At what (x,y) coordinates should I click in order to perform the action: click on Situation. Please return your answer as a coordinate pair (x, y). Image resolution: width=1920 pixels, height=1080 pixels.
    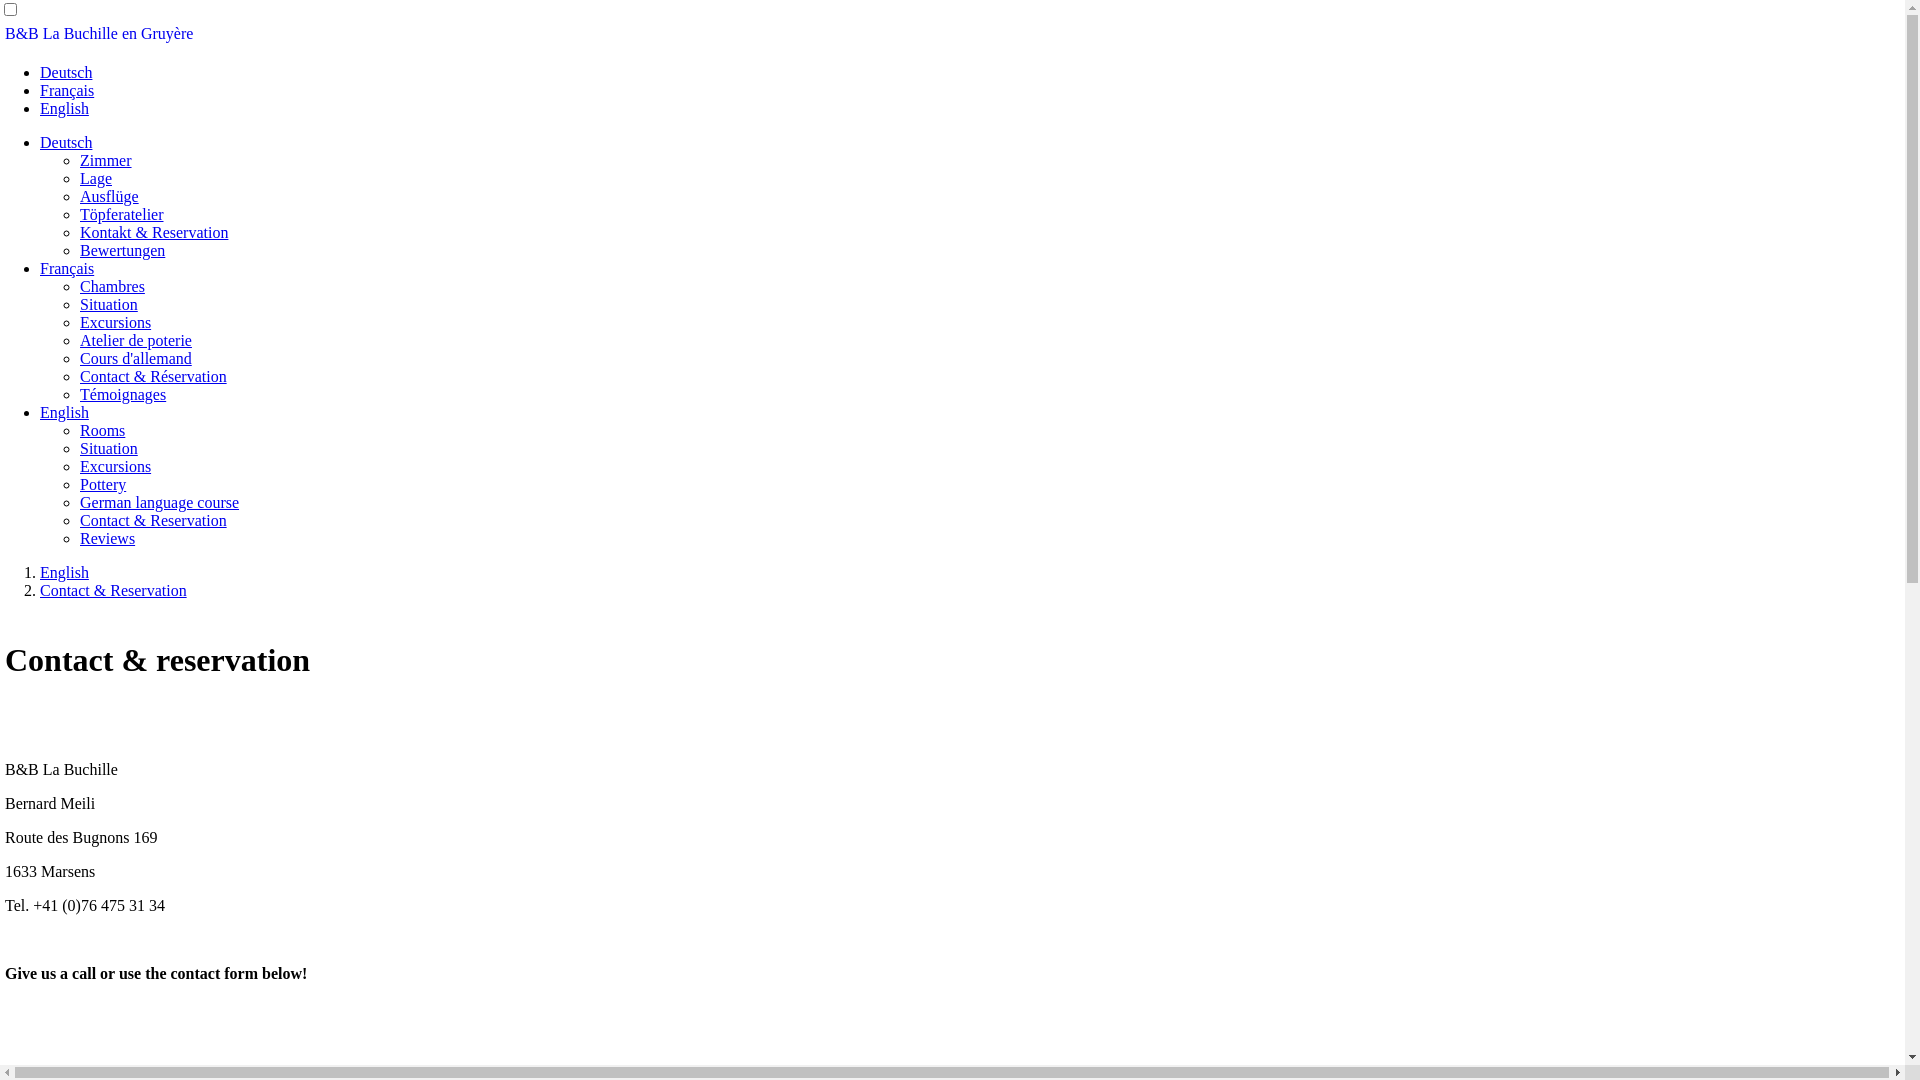
    Looking at the image, I should click on (109, 448).